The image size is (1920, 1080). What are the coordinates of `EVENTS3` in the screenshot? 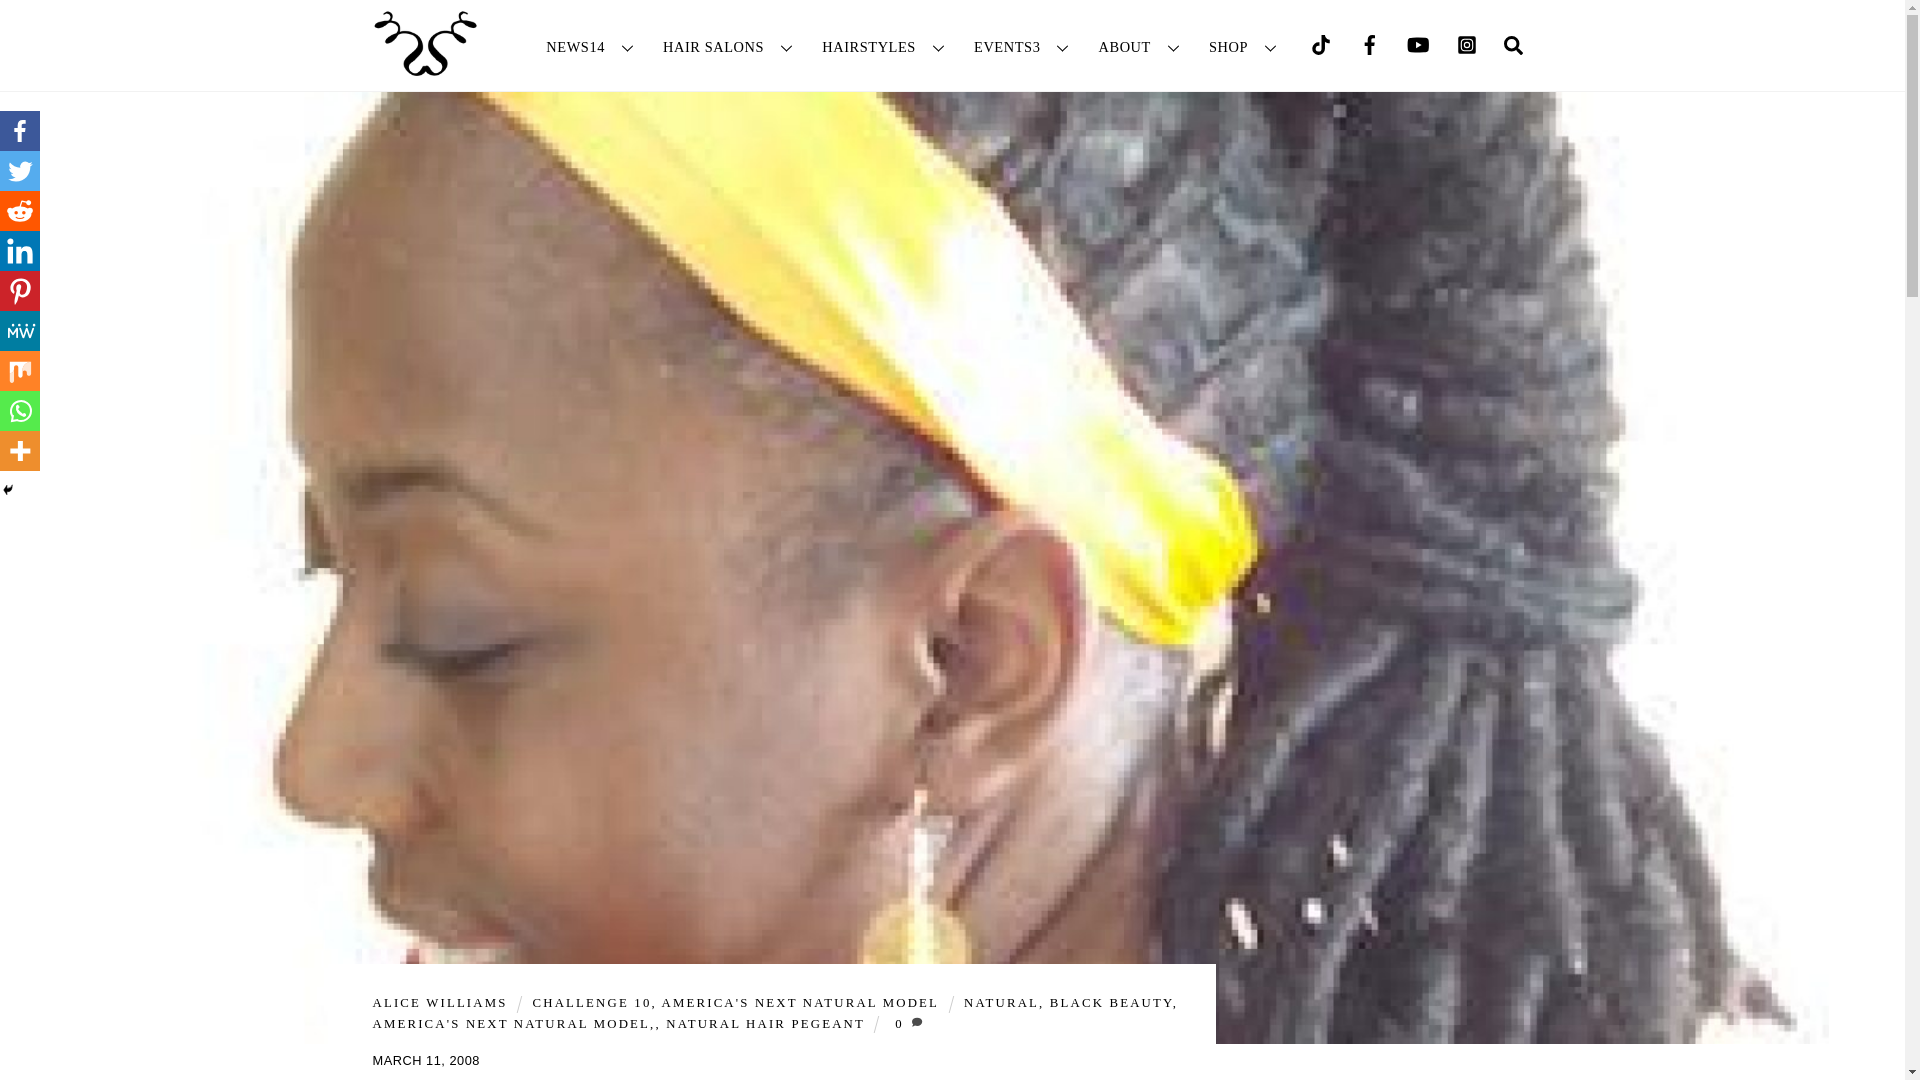 It's located at (1024, 46).